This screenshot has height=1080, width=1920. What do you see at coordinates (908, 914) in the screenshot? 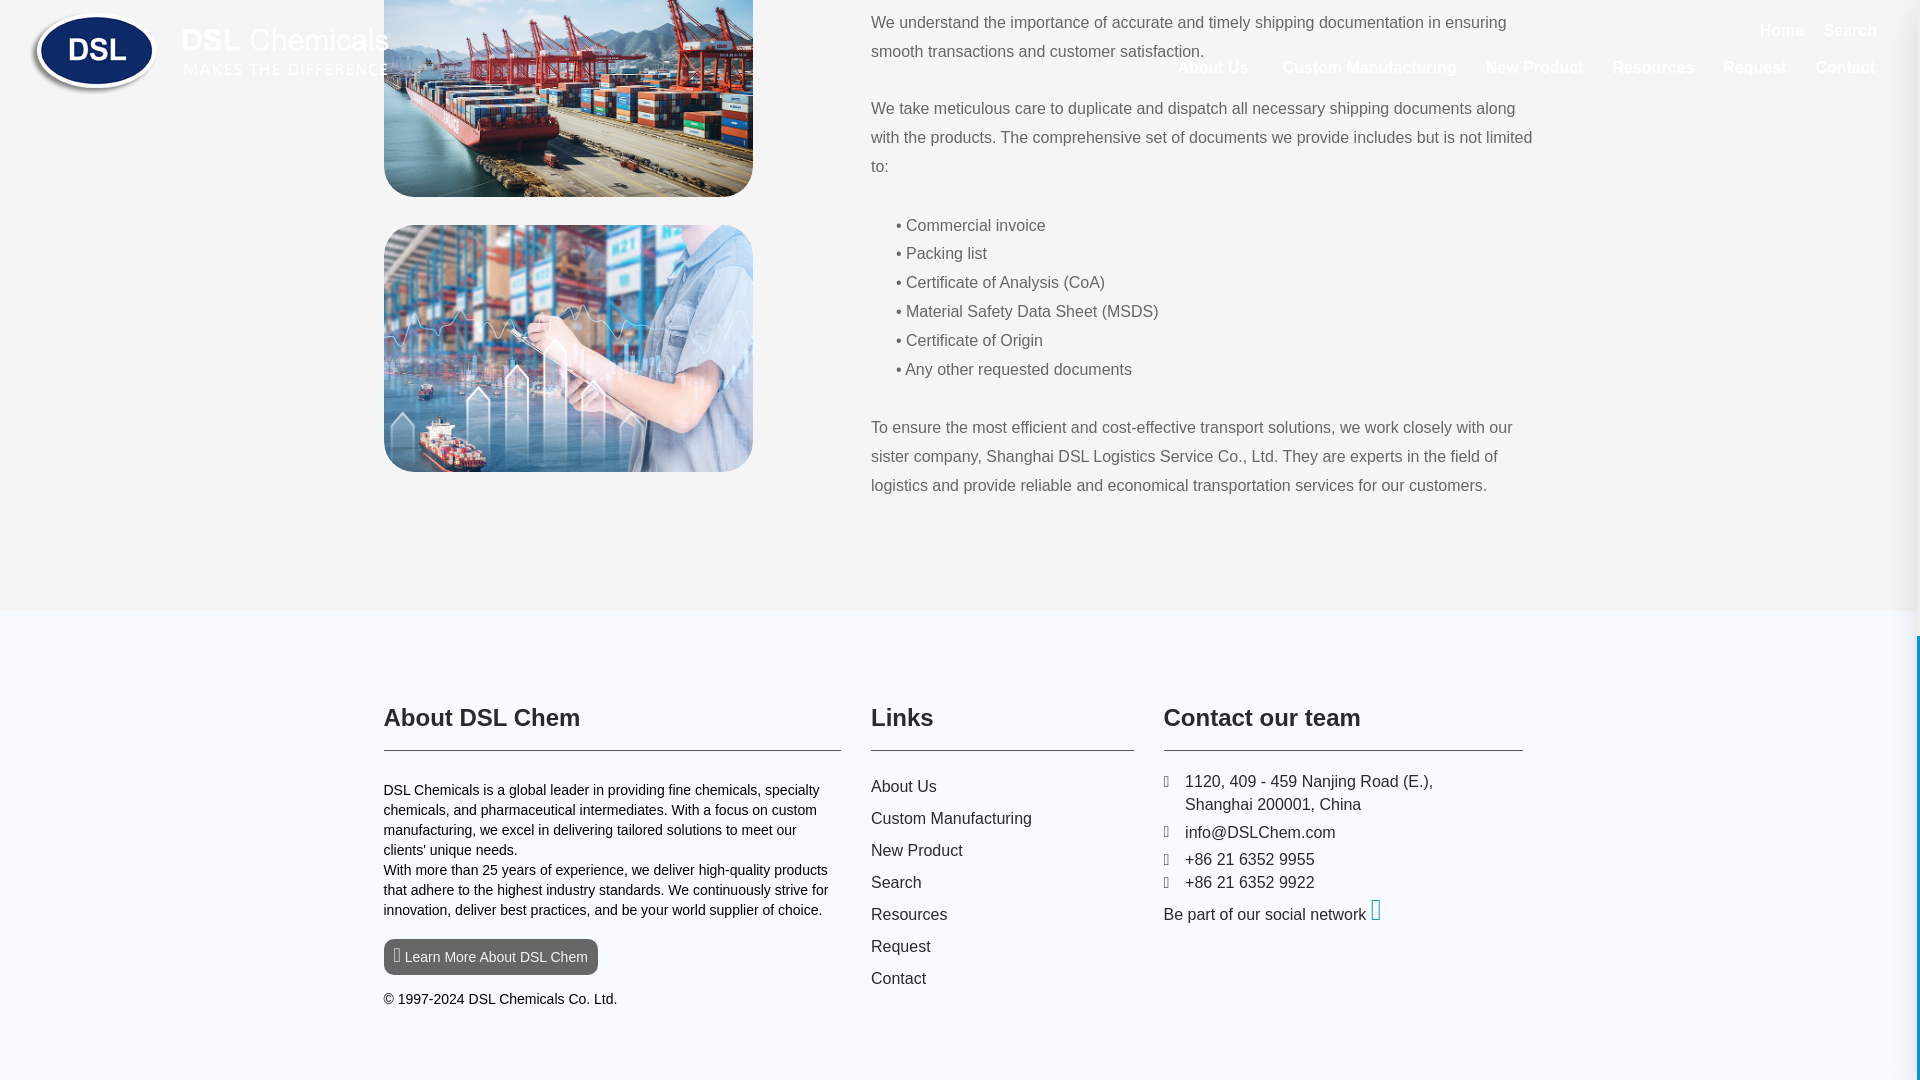
I see `Resources` at bounding box center [908, 914].